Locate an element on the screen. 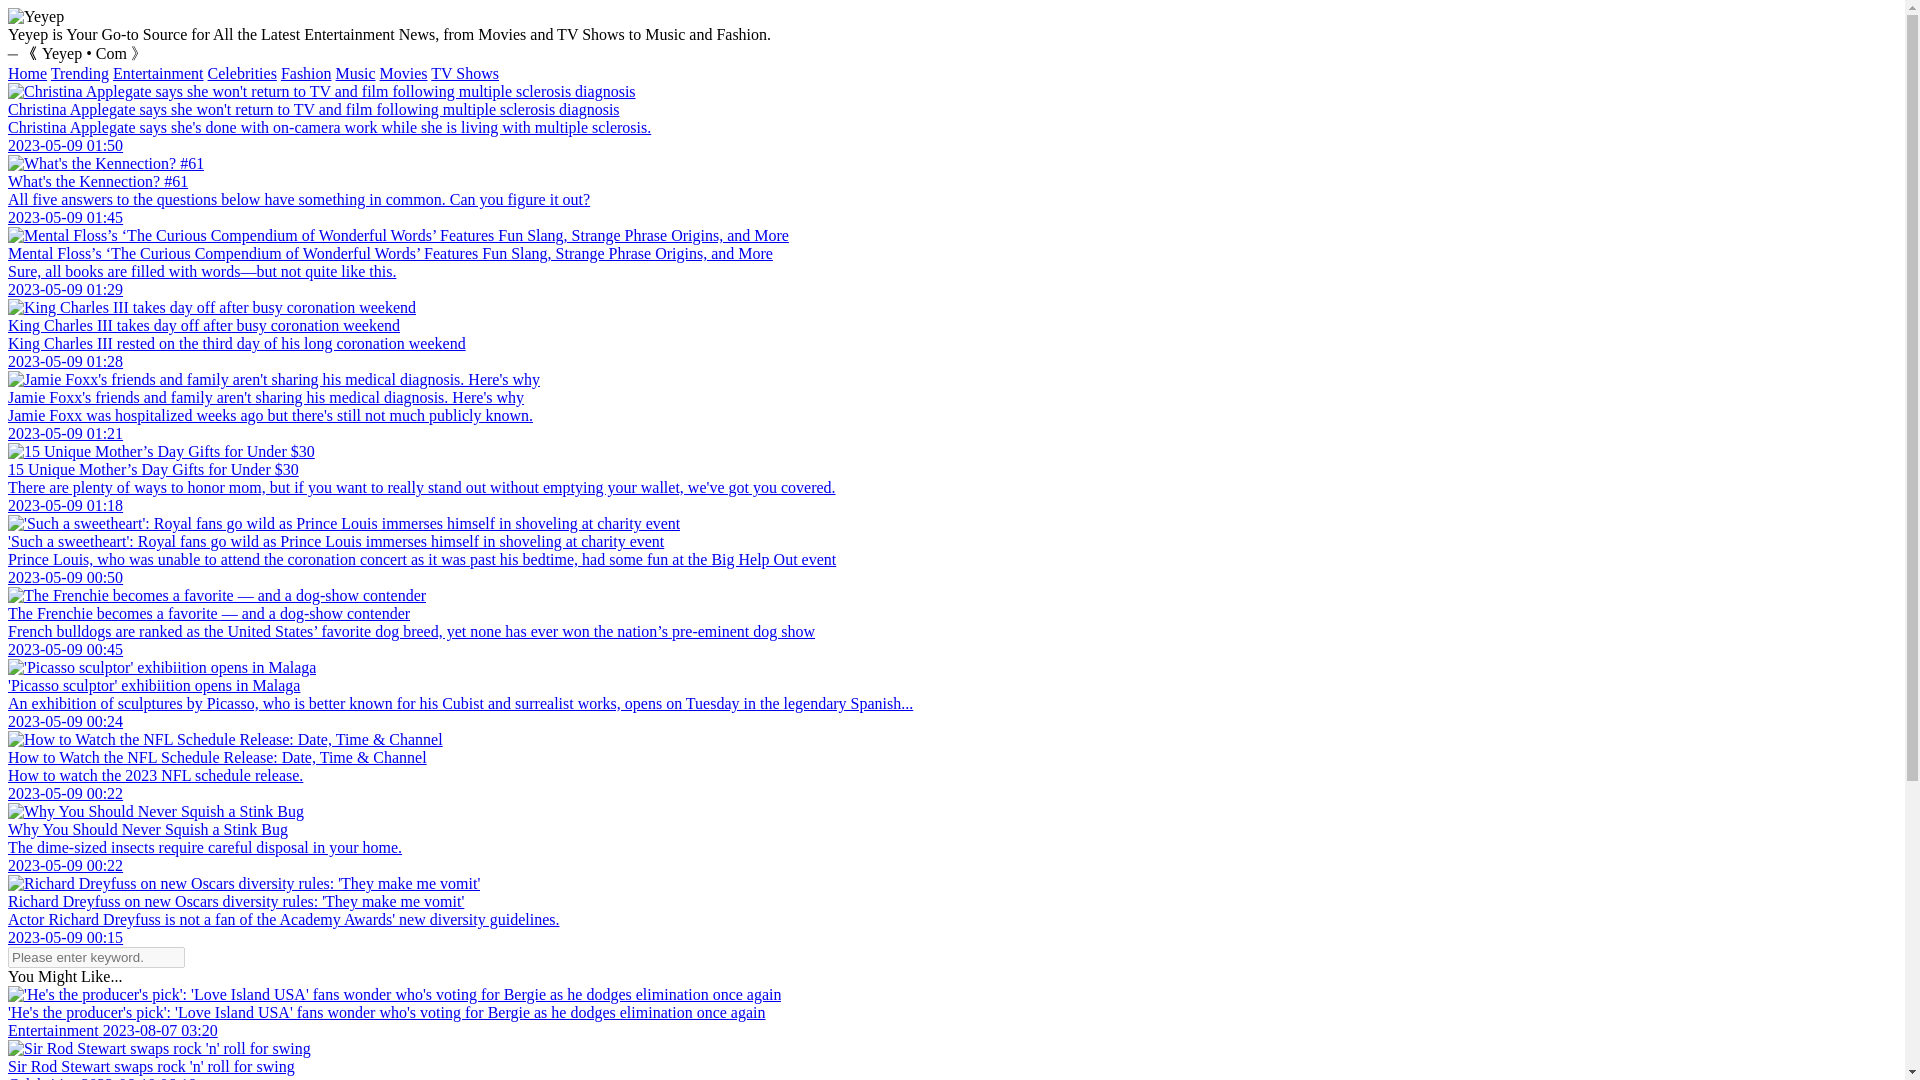 Image resolution: width=1920 pixels, height=1080 pixels. Entertainment is located at coordinates (158, 73).